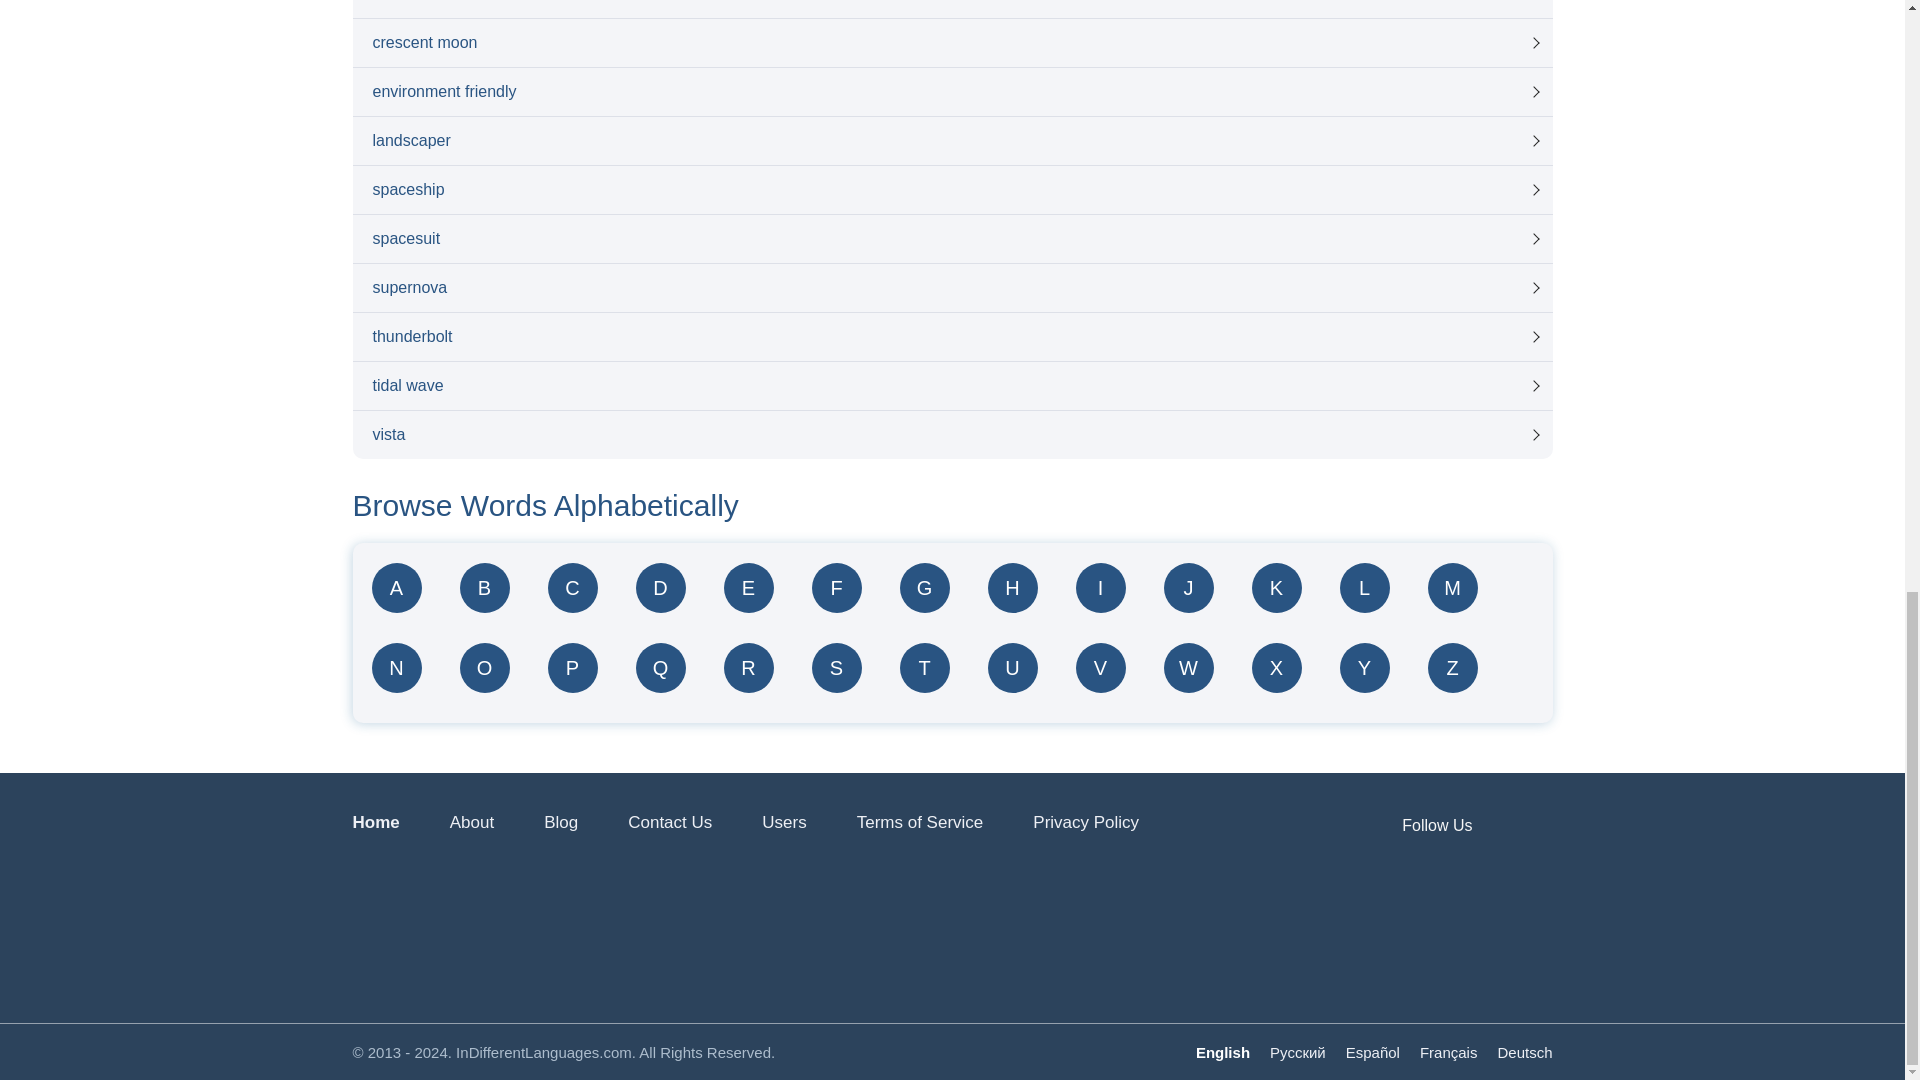 Image resolution: width=1920 pixels, height=1080 pixels. What do you see at coordinates (951, 9) in the screenshot?
I see `avalanche` at bounding box center [951, 9].